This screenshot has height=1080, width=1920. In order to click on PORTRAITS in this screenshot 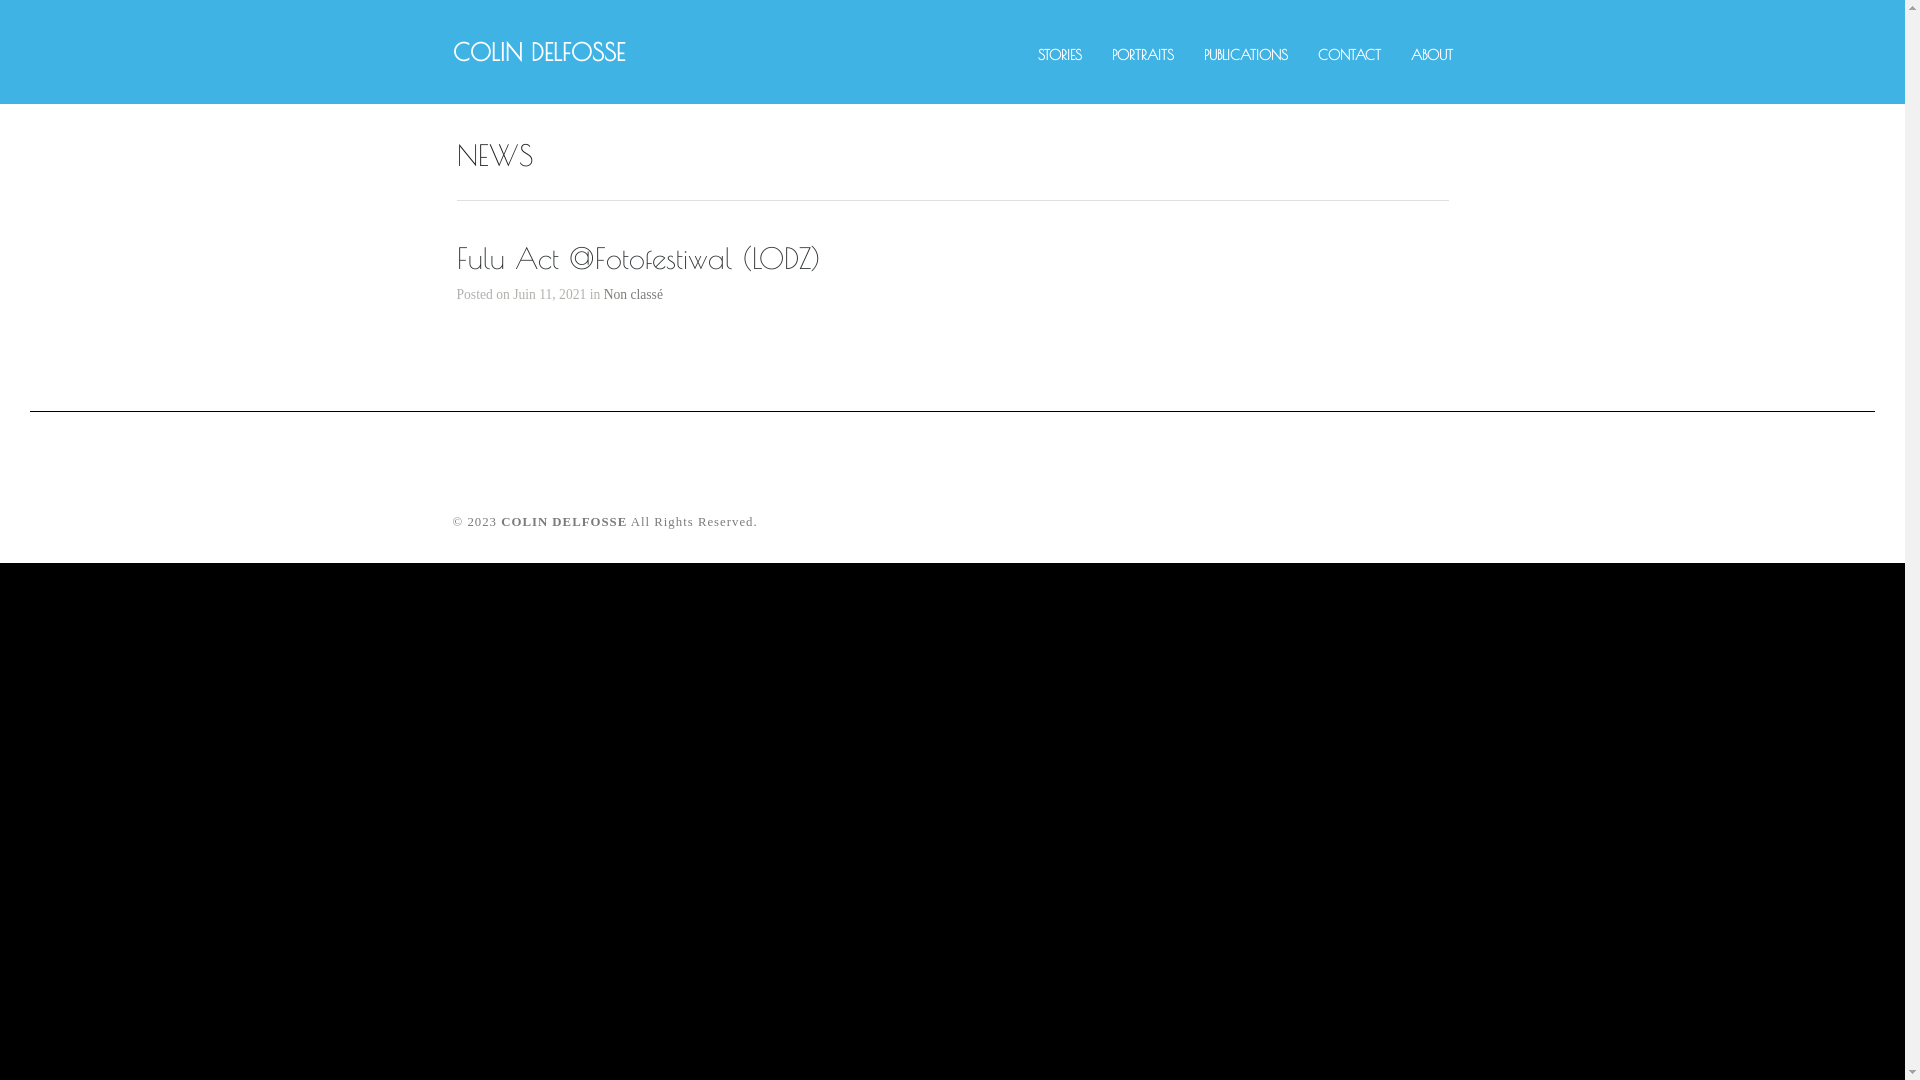, I will do `click(1143, 54)`.